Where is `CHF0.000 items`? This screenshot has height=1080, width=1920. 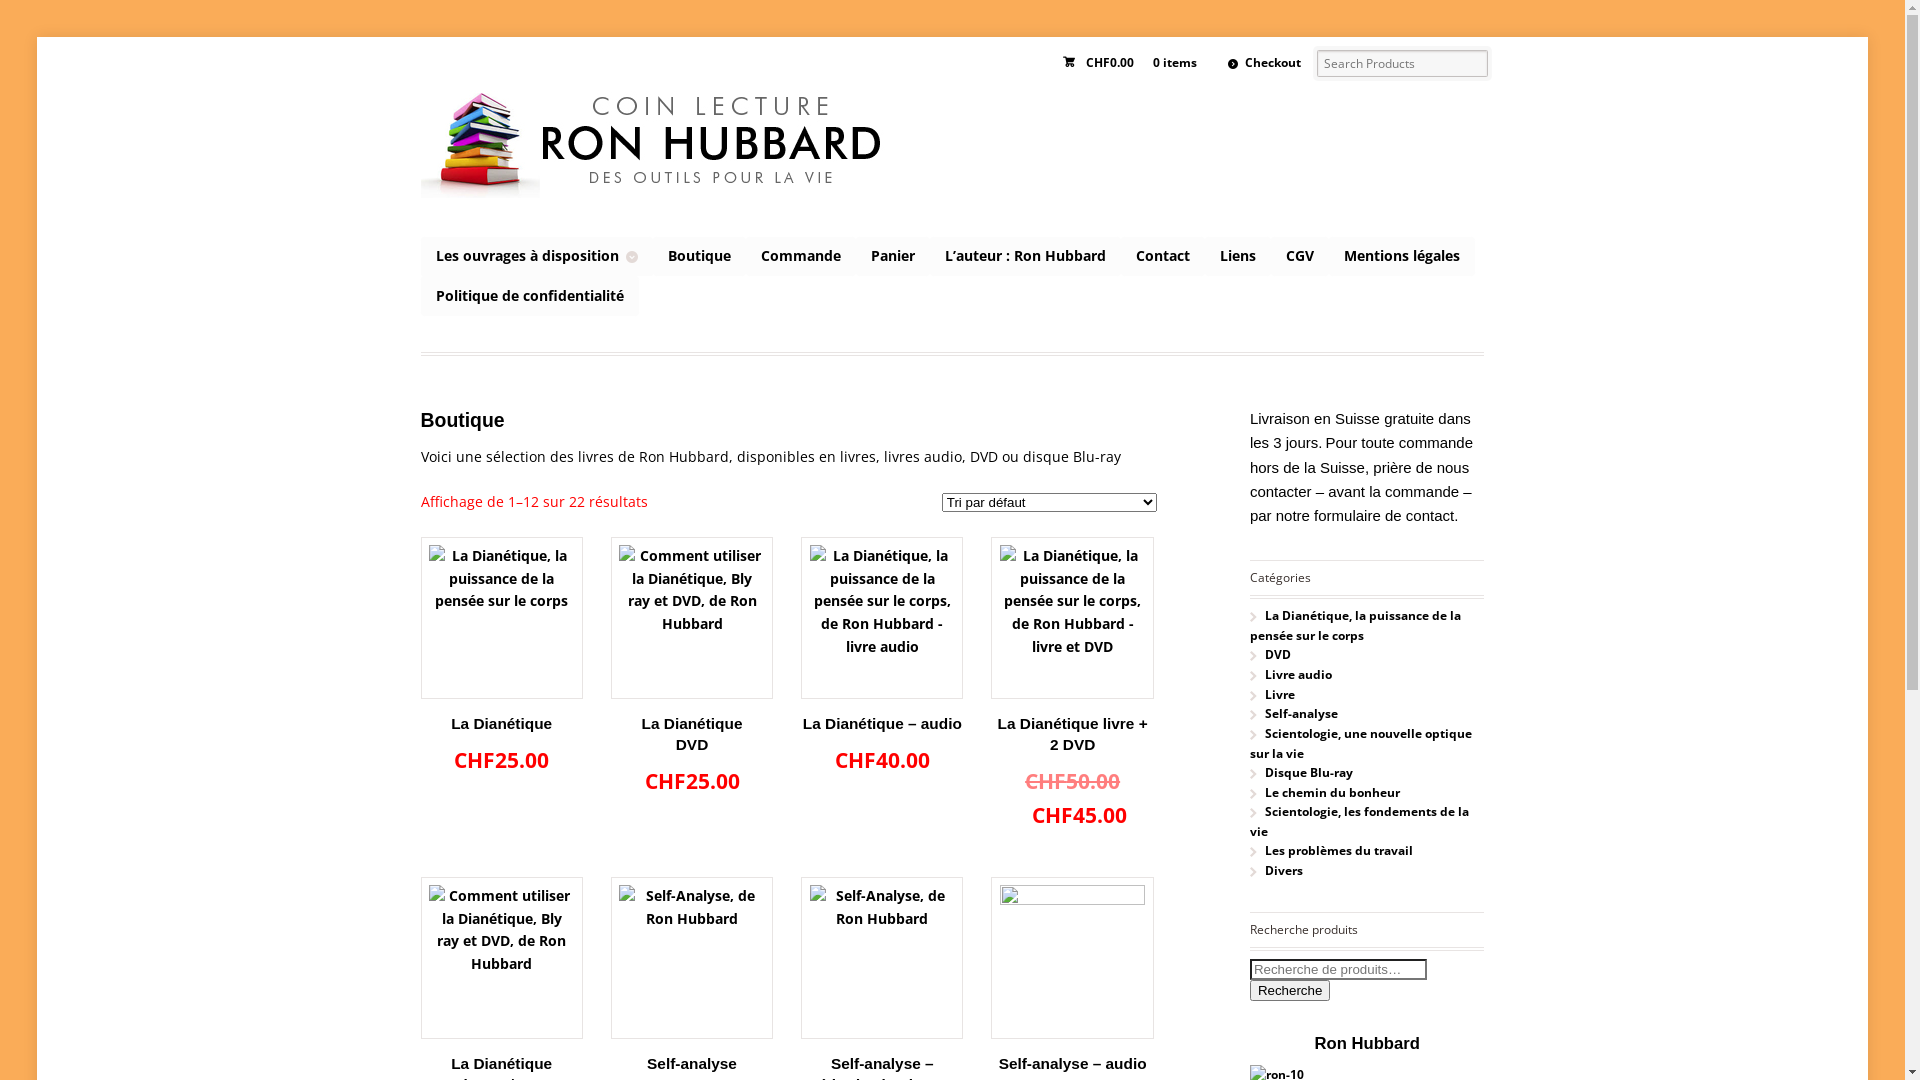 CHF0.000 items is located at coordinates (1134, 64).